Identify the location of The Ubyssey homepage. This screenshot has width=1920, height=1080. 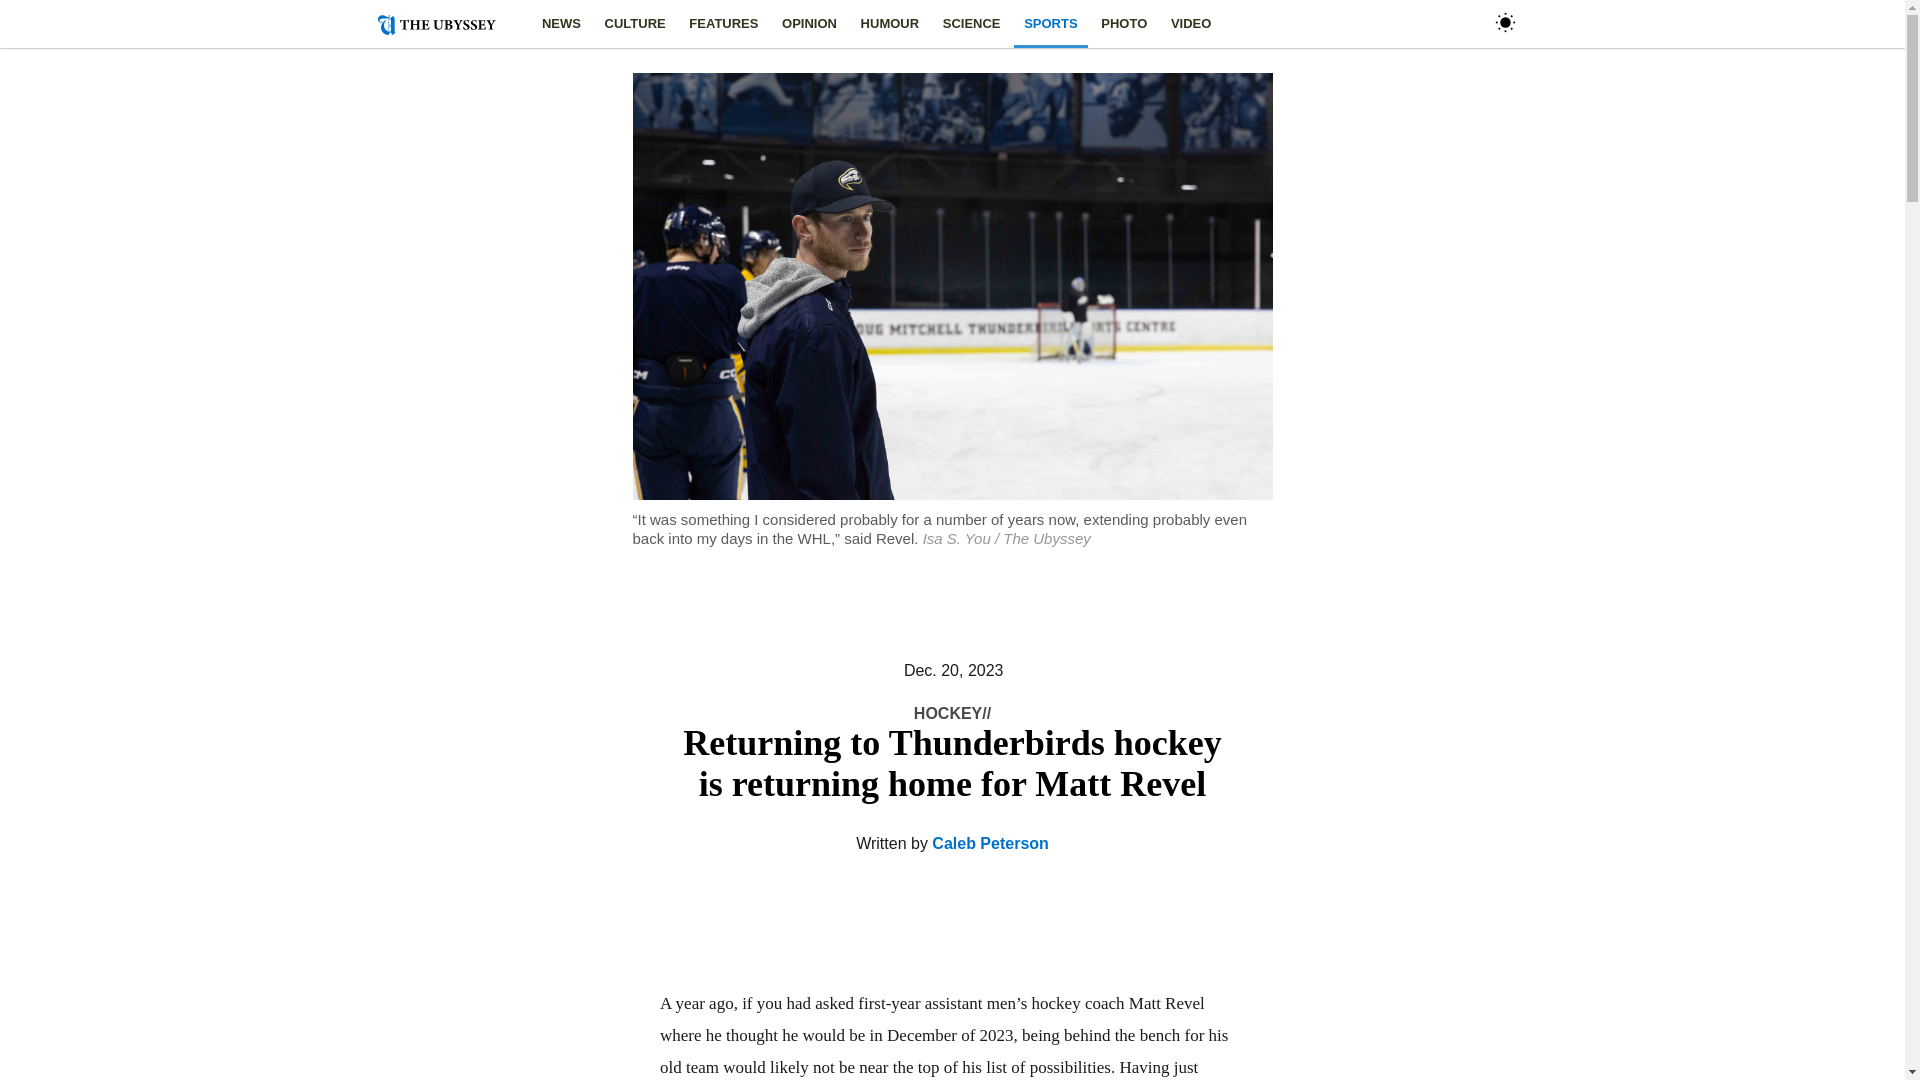
(445, 24).